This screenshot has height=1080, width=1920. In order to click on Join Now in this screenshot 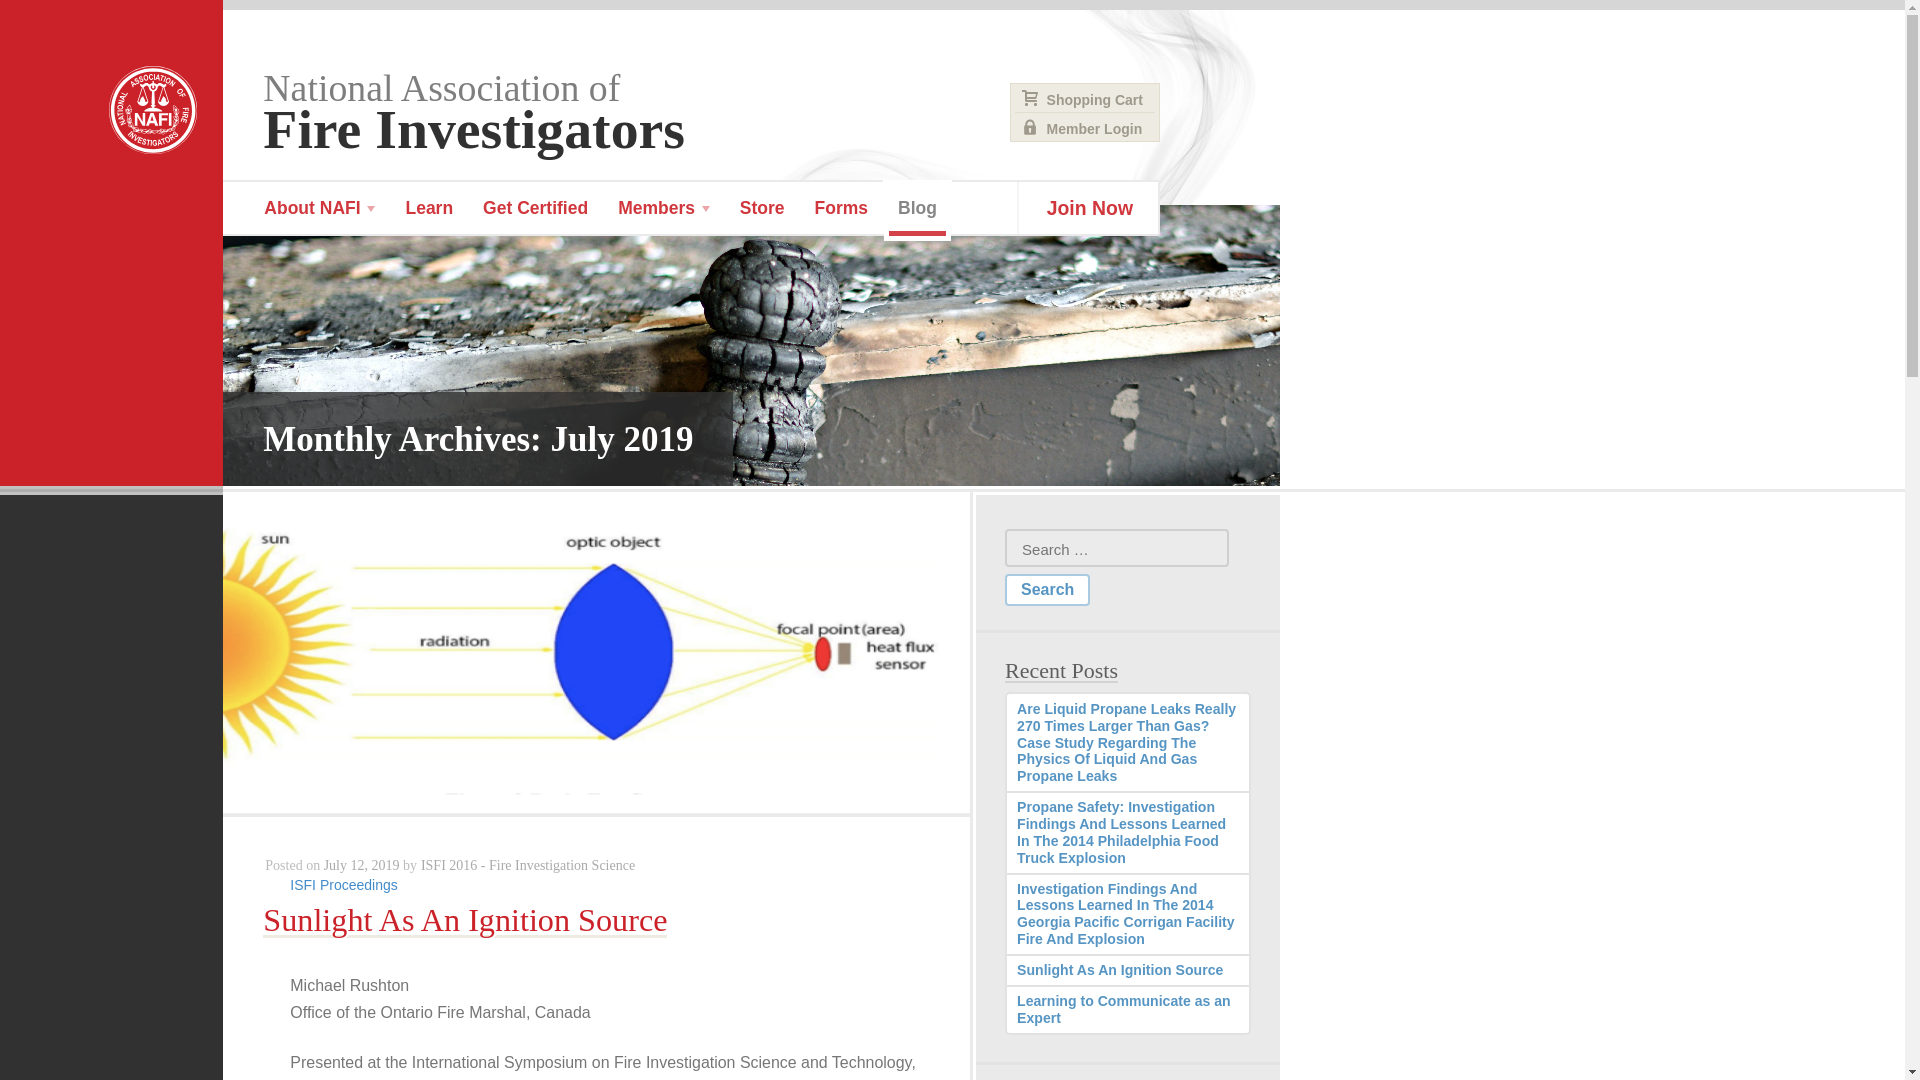, I will do `click(1088, 208)`.